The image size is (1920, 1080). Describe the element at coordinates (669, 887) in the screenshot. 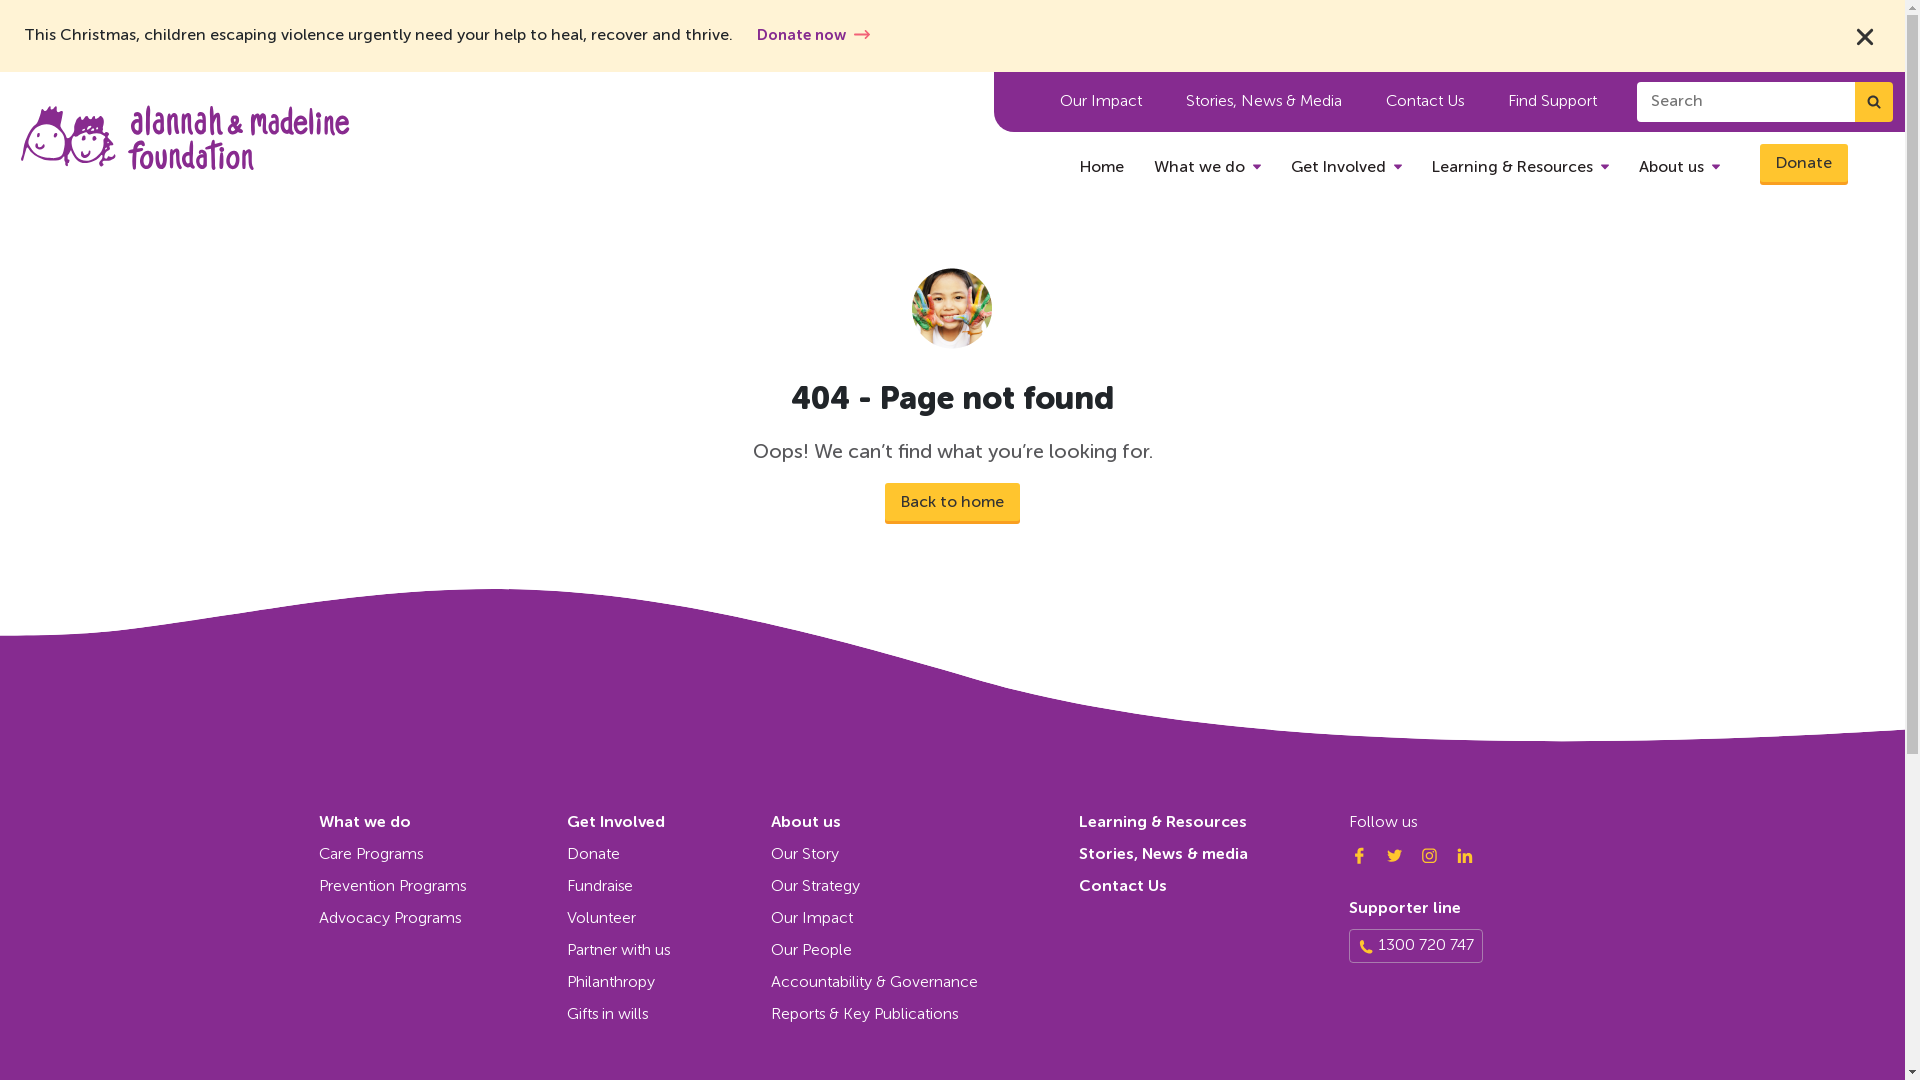

I see `Fundraise` at that location.